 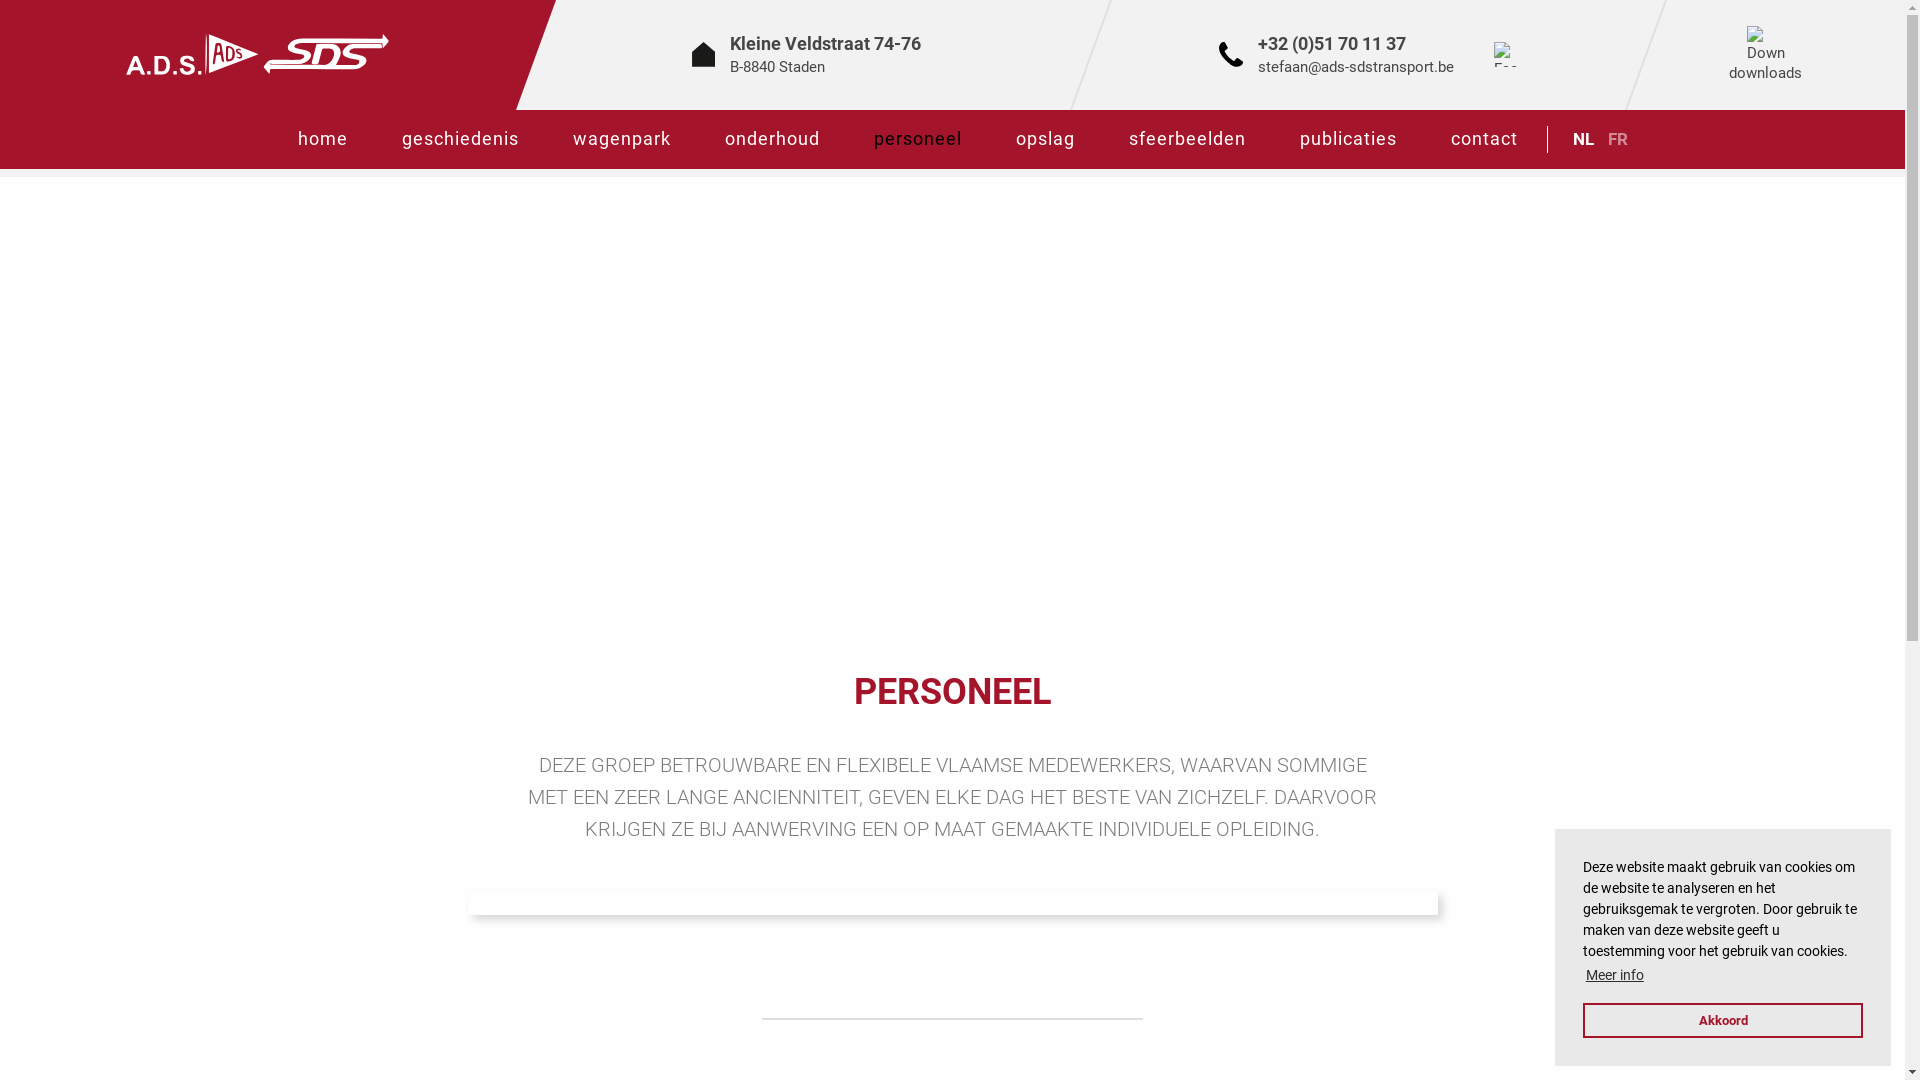 I want to click on opslag, so click(x=1044, y=140).